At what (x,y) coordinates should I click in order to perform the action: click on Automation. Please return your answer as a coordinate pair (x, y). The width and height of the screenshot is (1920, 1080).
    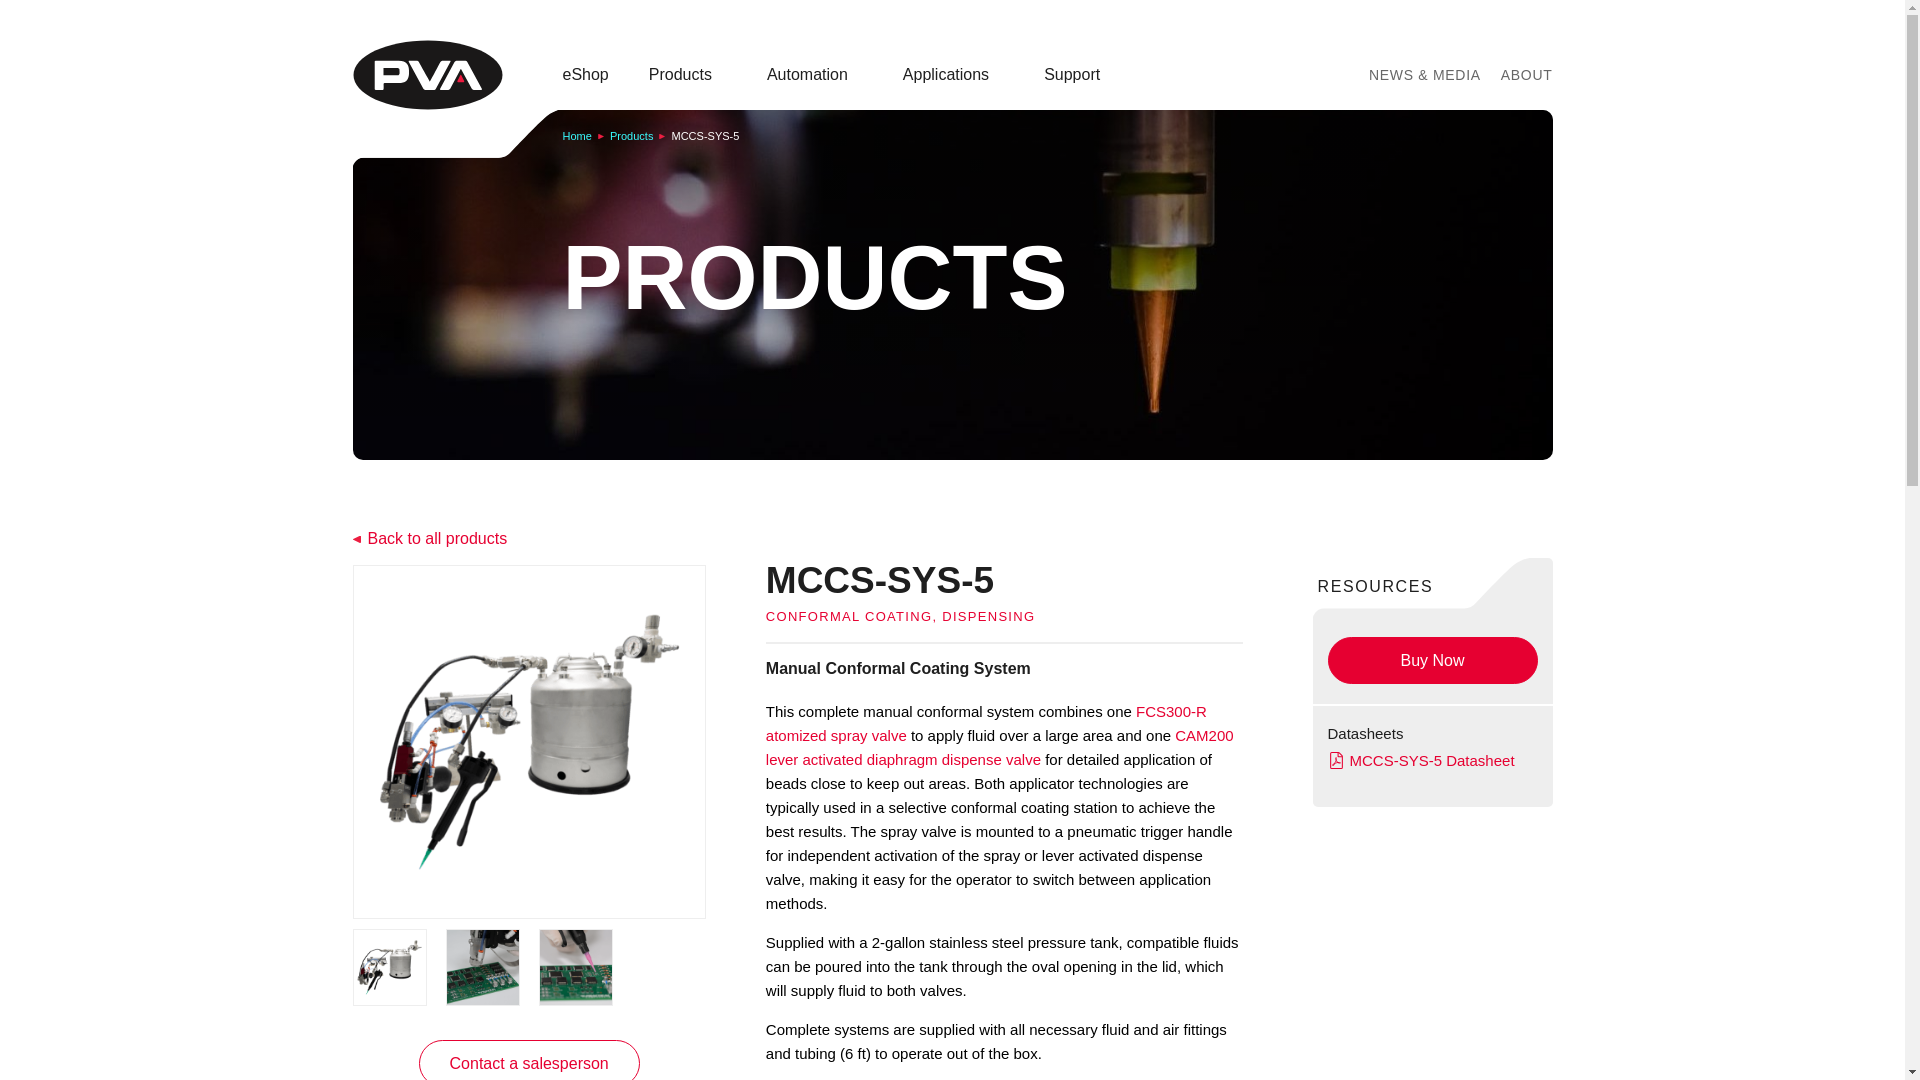
    Looking at the image, I should click on (814, 74).